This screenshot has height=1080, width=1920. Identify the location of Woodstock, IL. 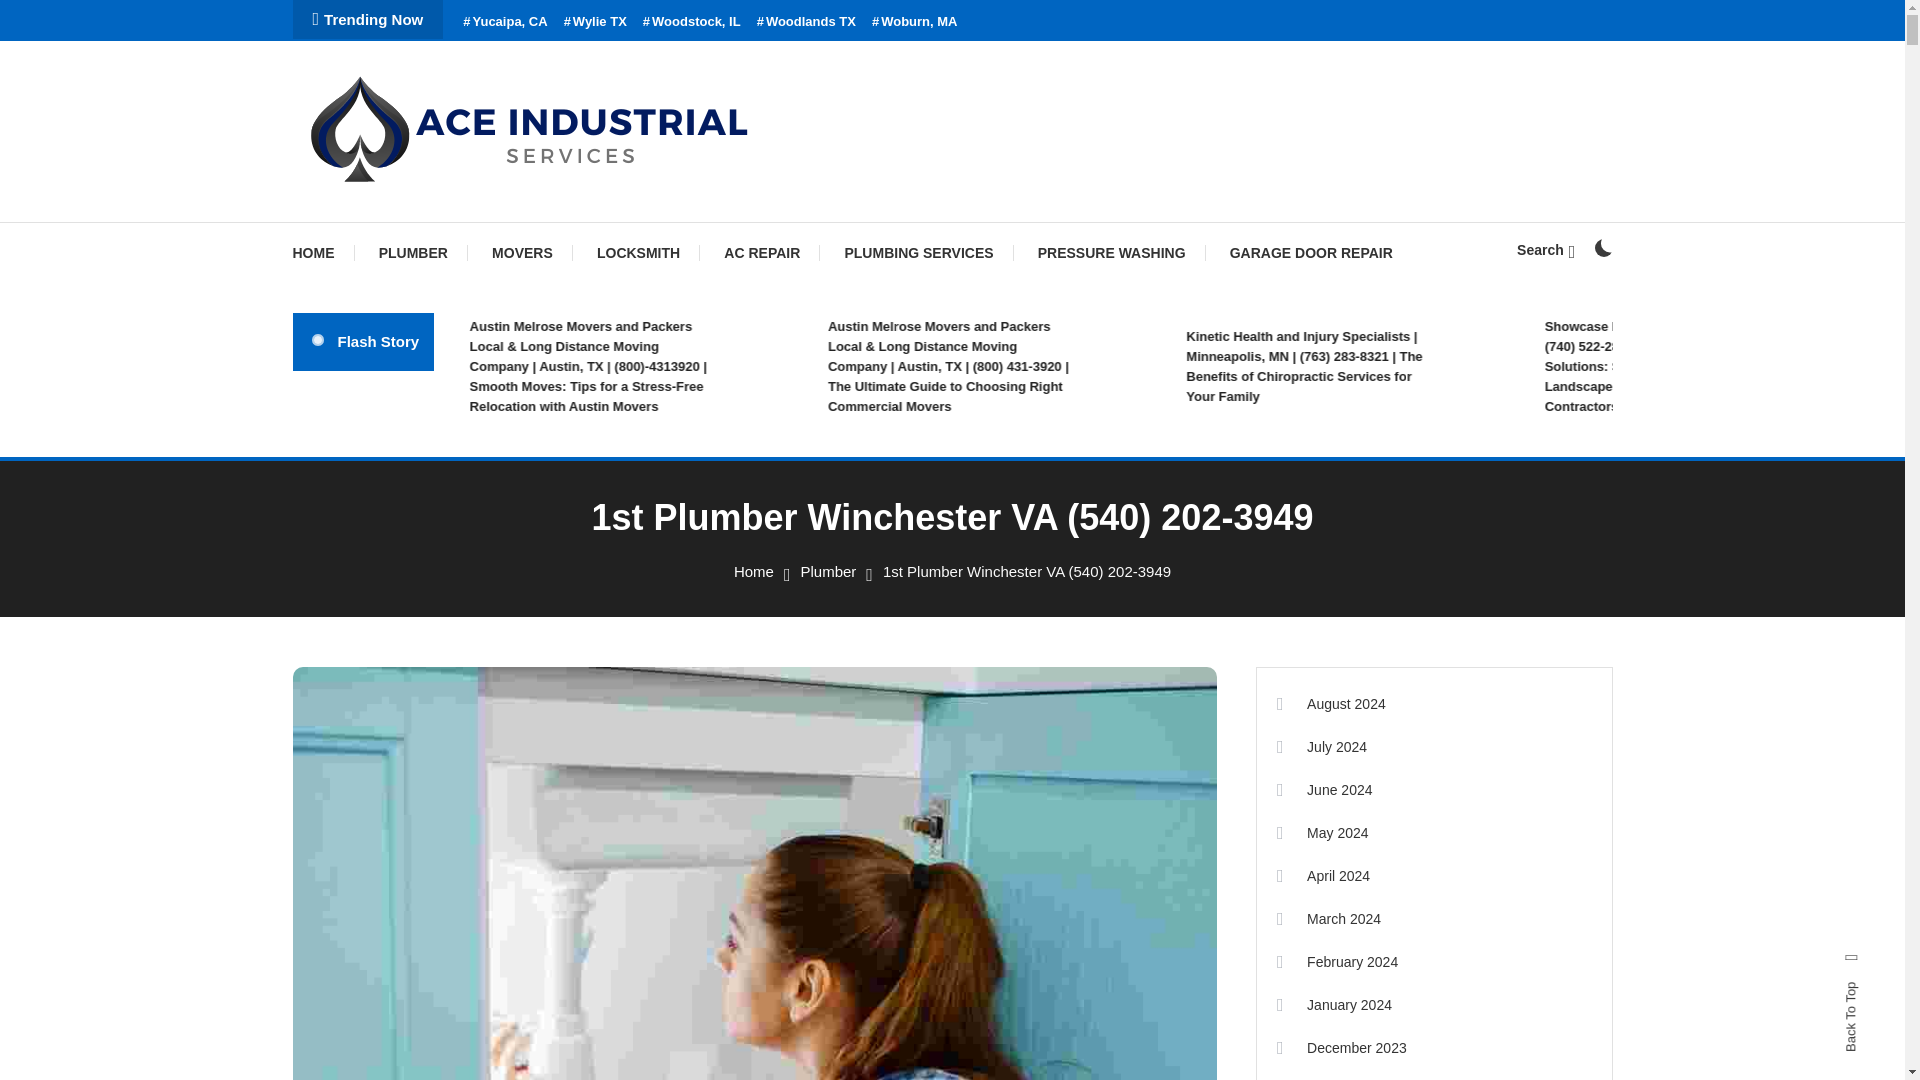
(692, 22).